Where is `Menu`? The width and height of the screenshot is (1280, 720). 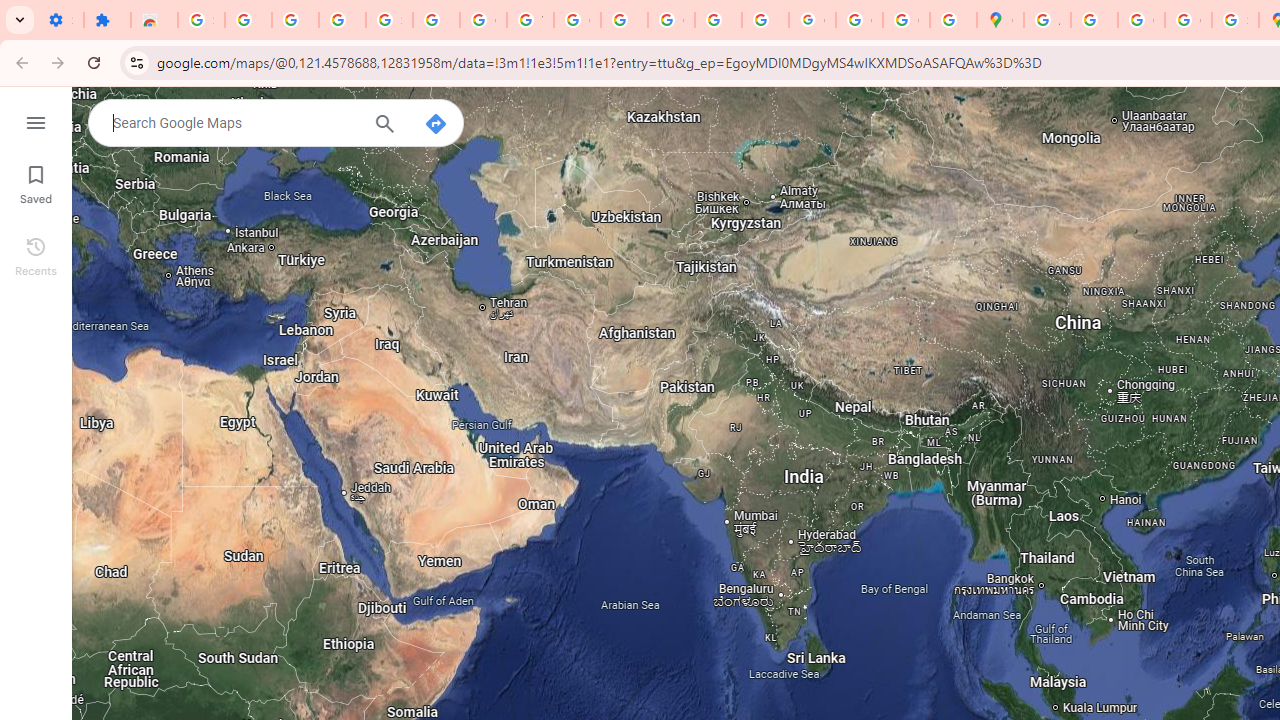 Menu is located at coordinates (36, 120).